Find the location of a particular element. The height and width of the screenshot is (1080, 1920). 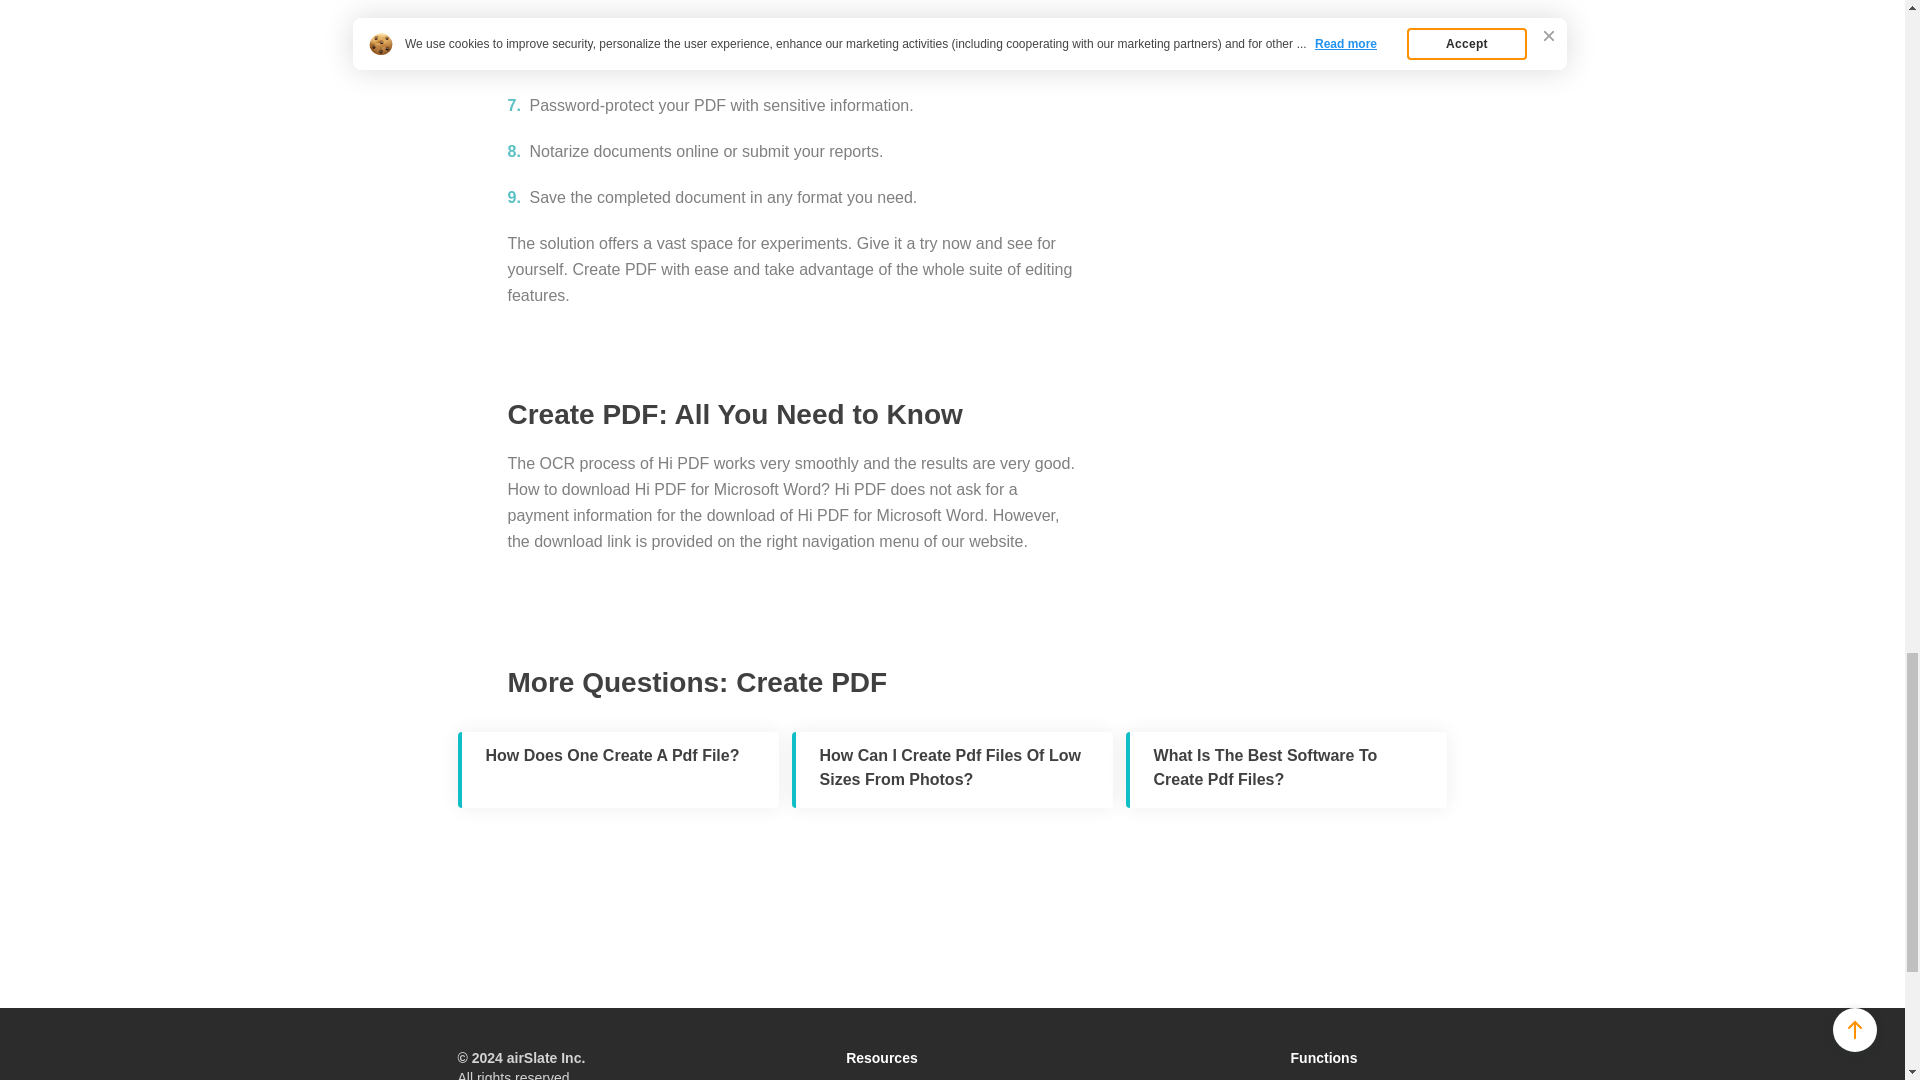

What Is The Best Software To Create Pdf Files? is located at coordinates (1286, 770).